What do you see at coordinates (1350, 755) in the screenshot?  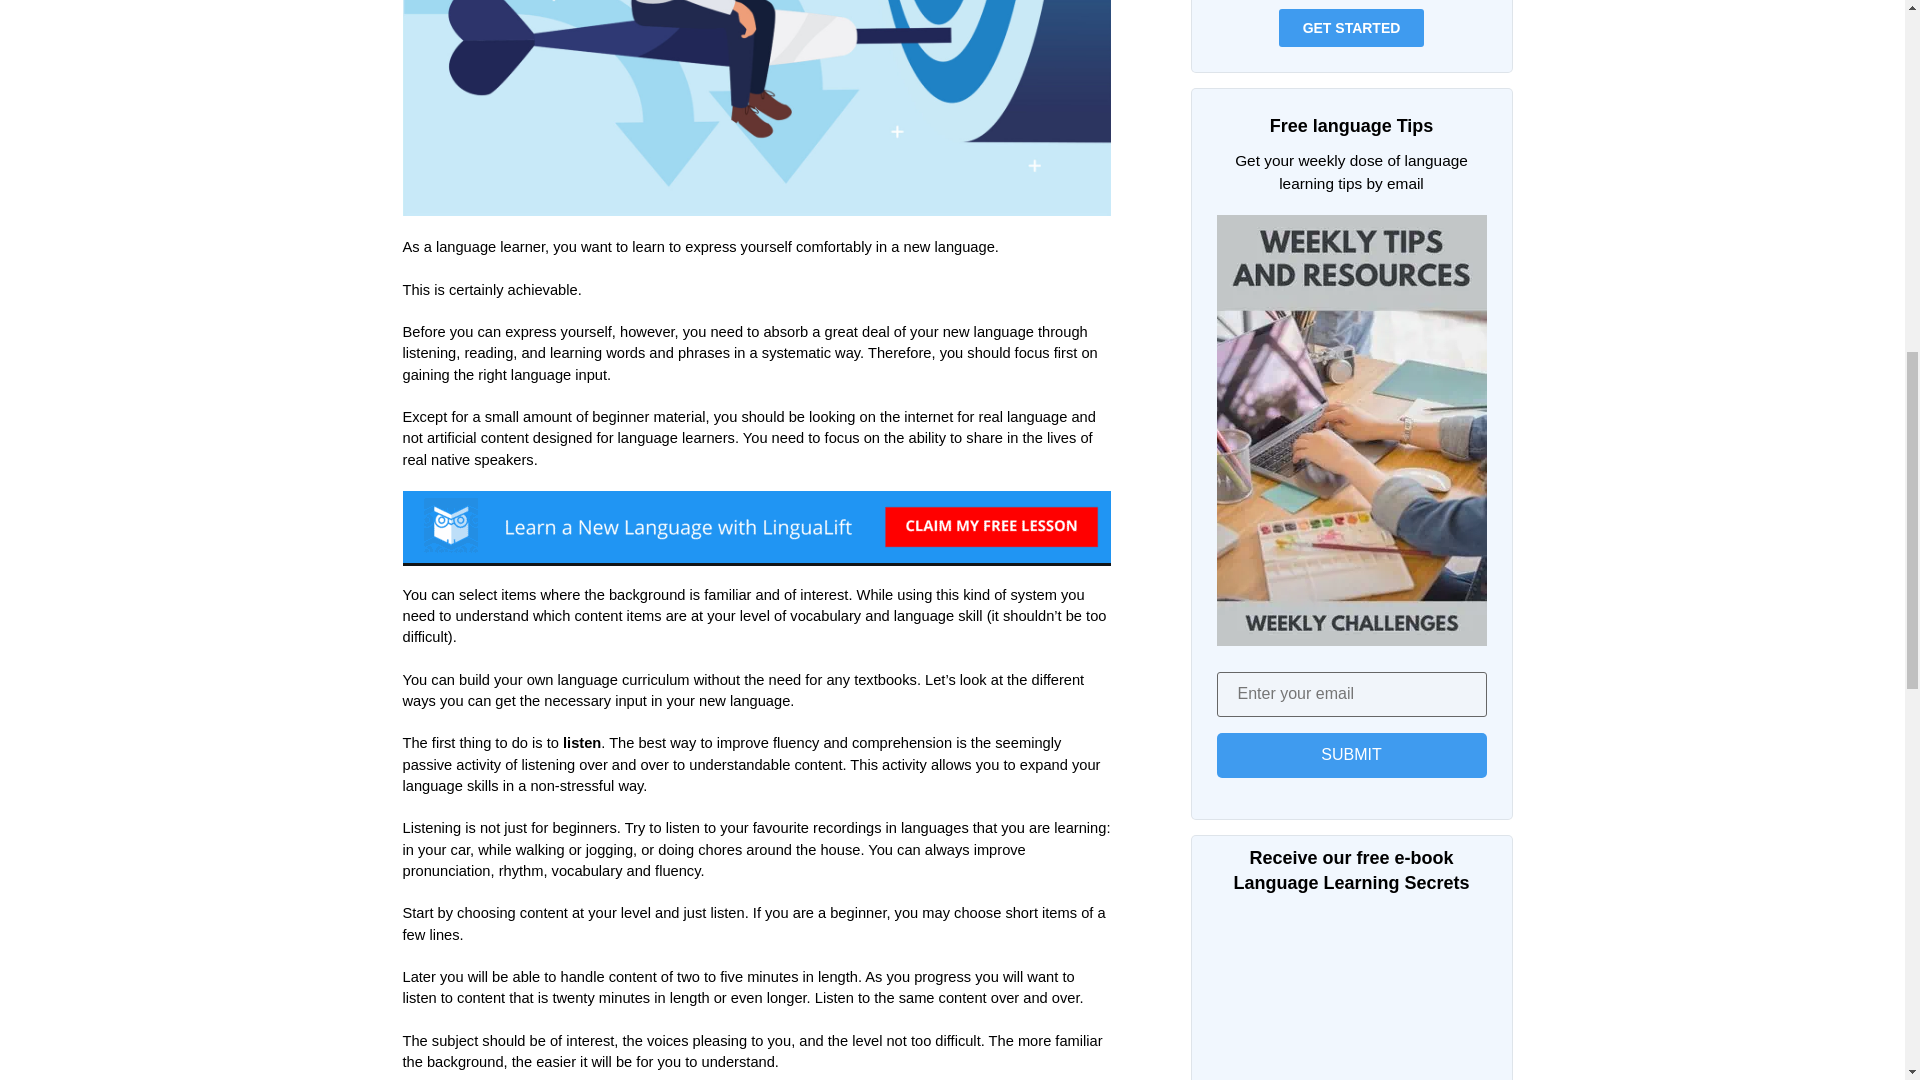 I see `Submit` at bounding box center [1350, 755].